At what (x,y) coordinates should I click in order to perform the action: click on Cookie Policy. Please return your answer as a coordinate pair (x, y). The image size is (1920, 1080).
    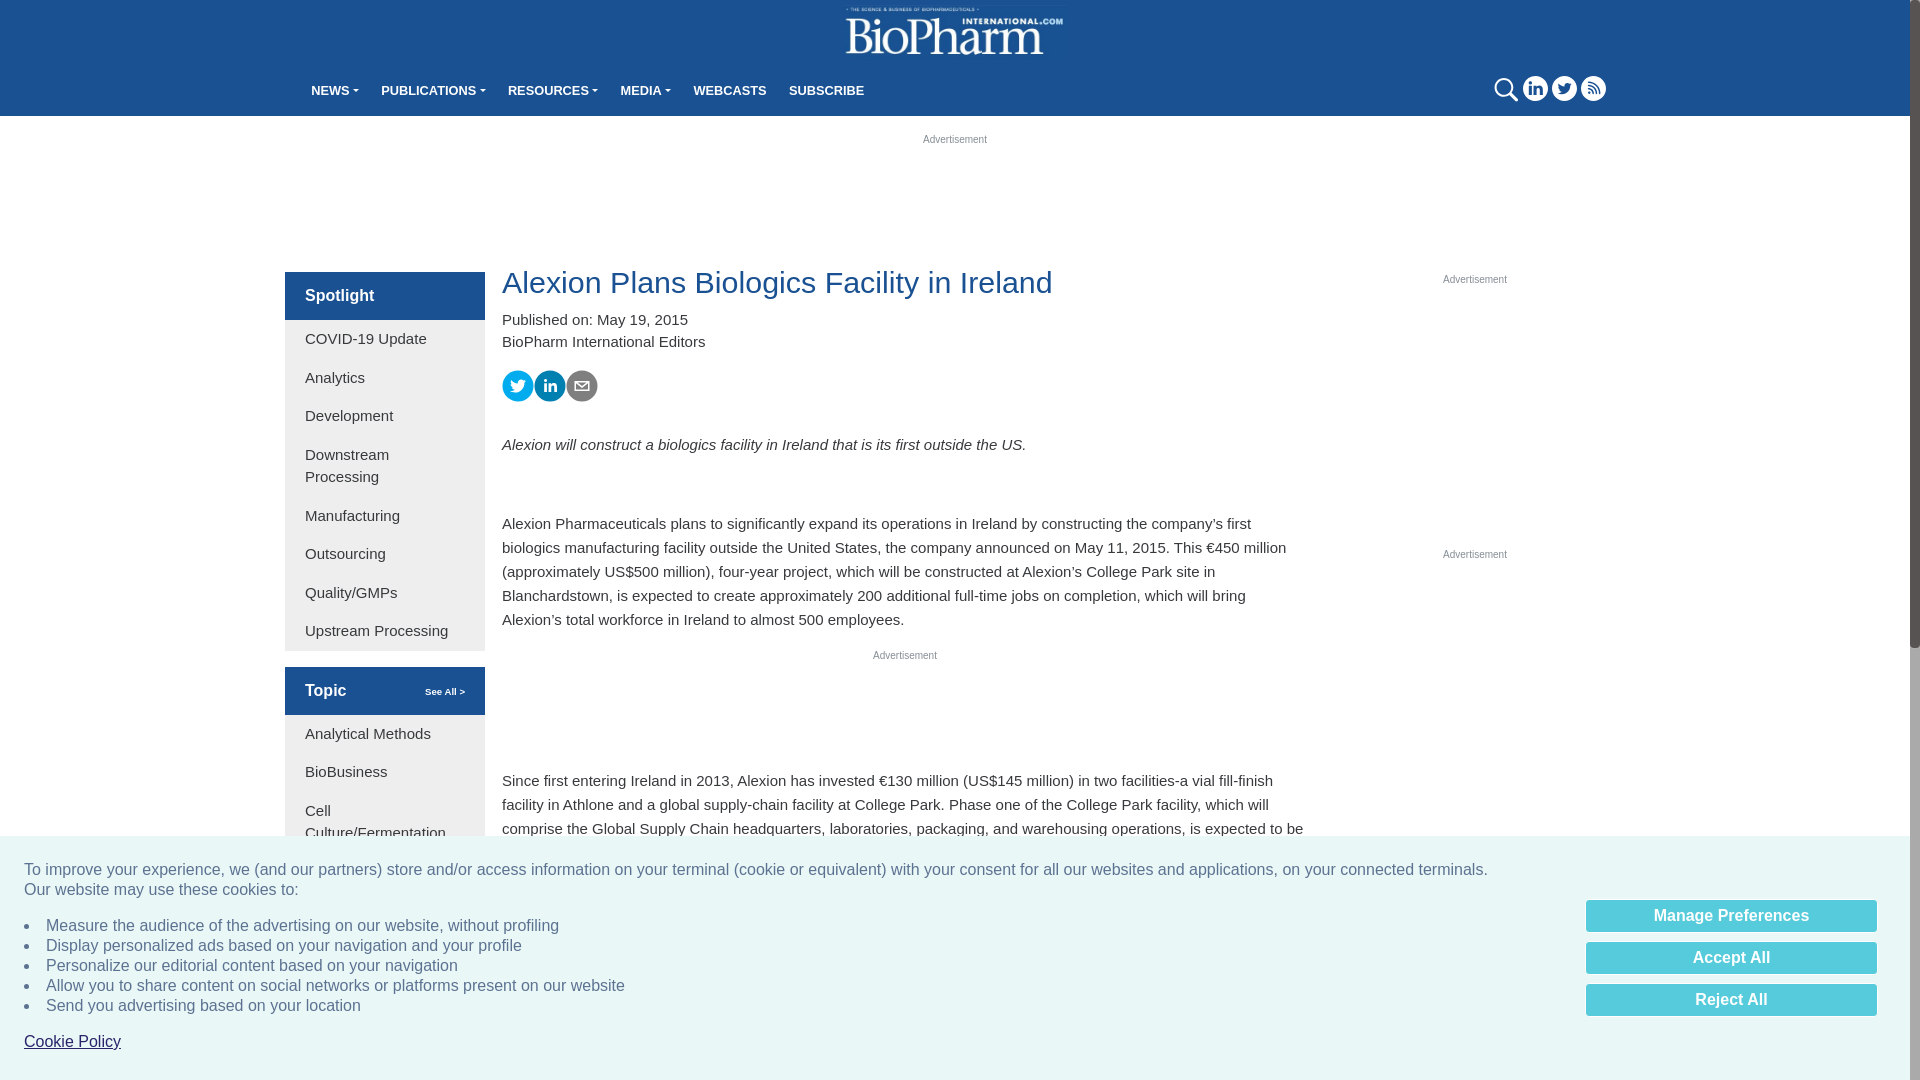
    Looking at the image, I should click on (72, 1042).